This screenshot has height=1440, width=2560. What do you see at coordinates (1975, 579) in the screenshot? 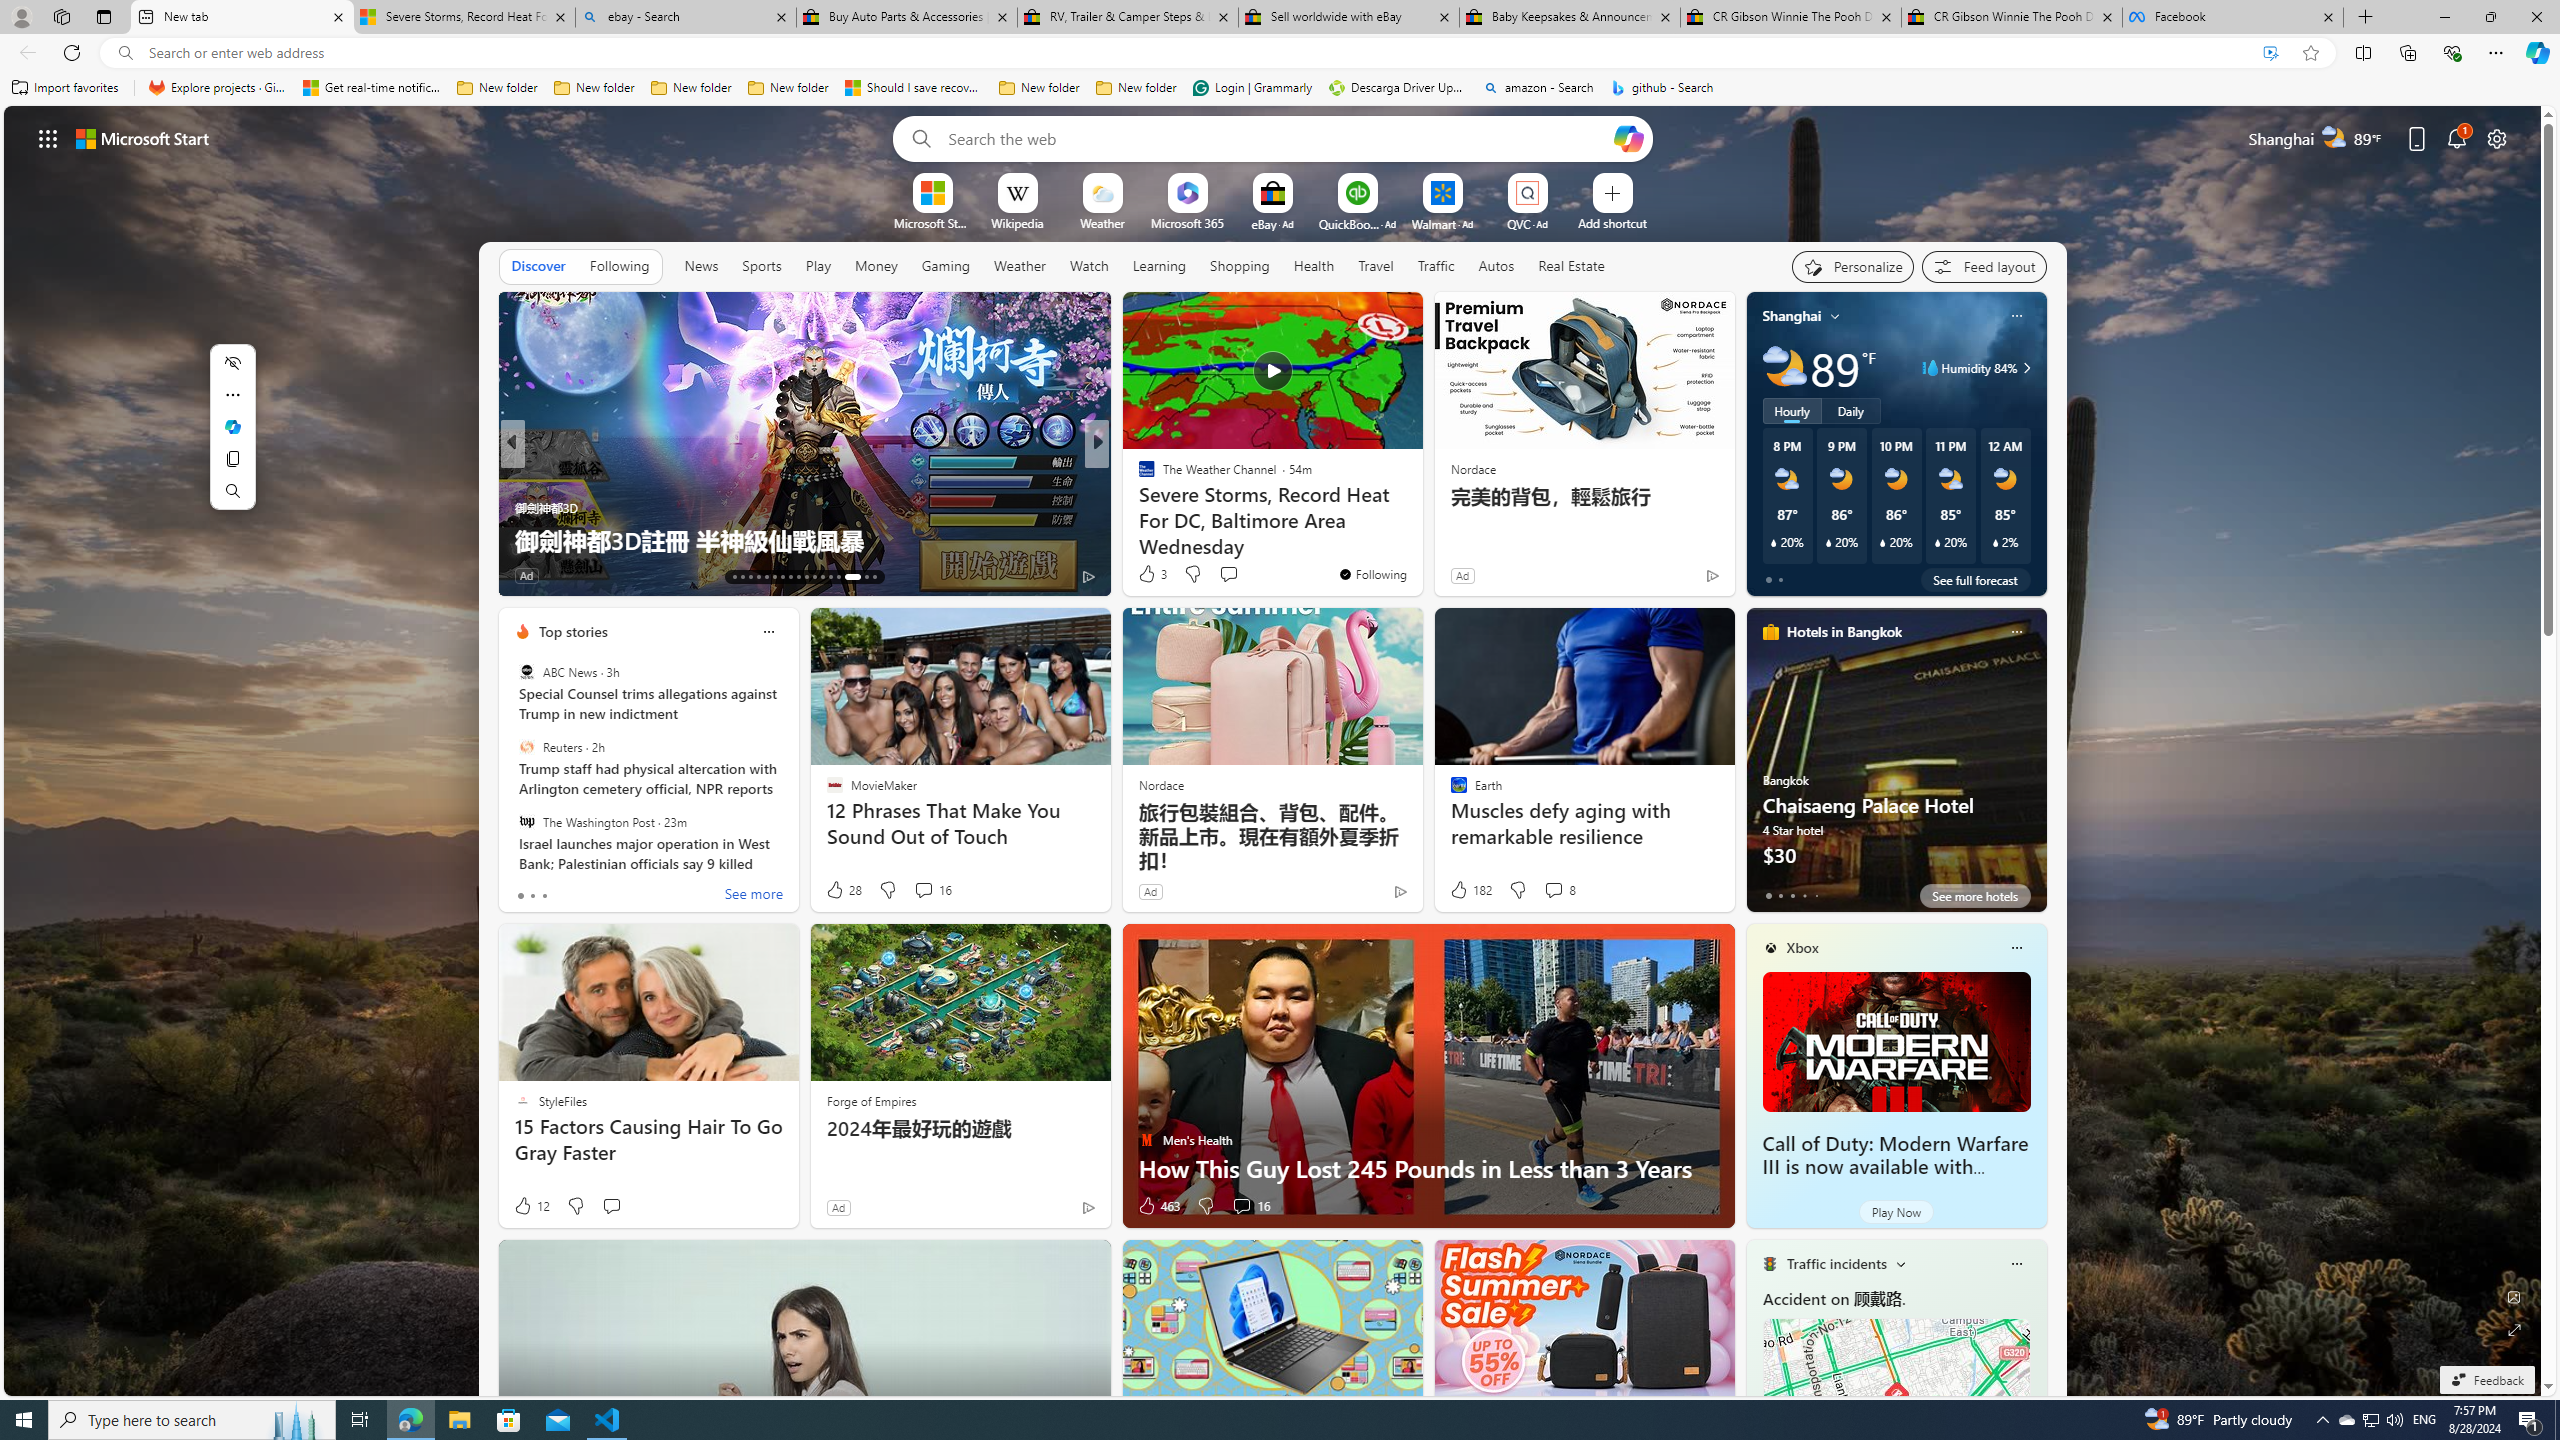
I see `See full forecast` at bounding box center [1975, 579].